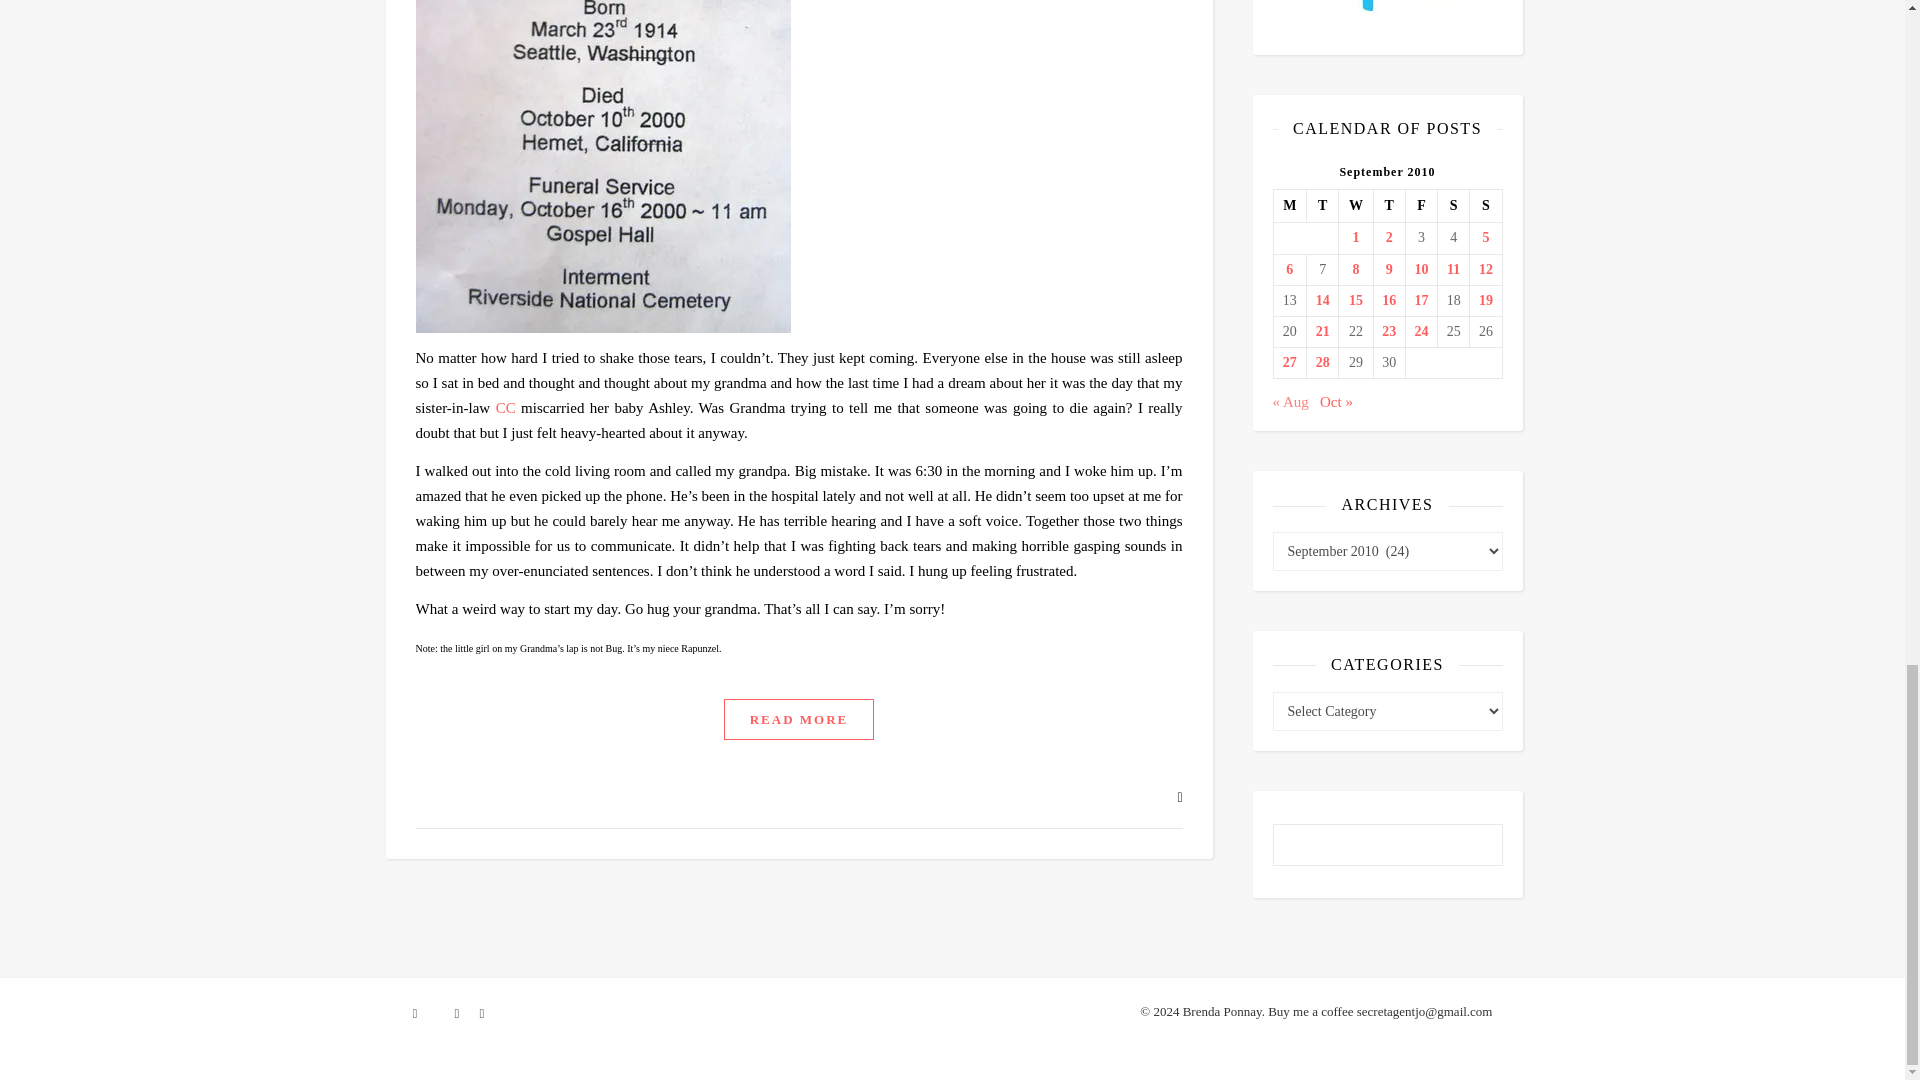  I want to click on Thursday, so click(1388, 206).